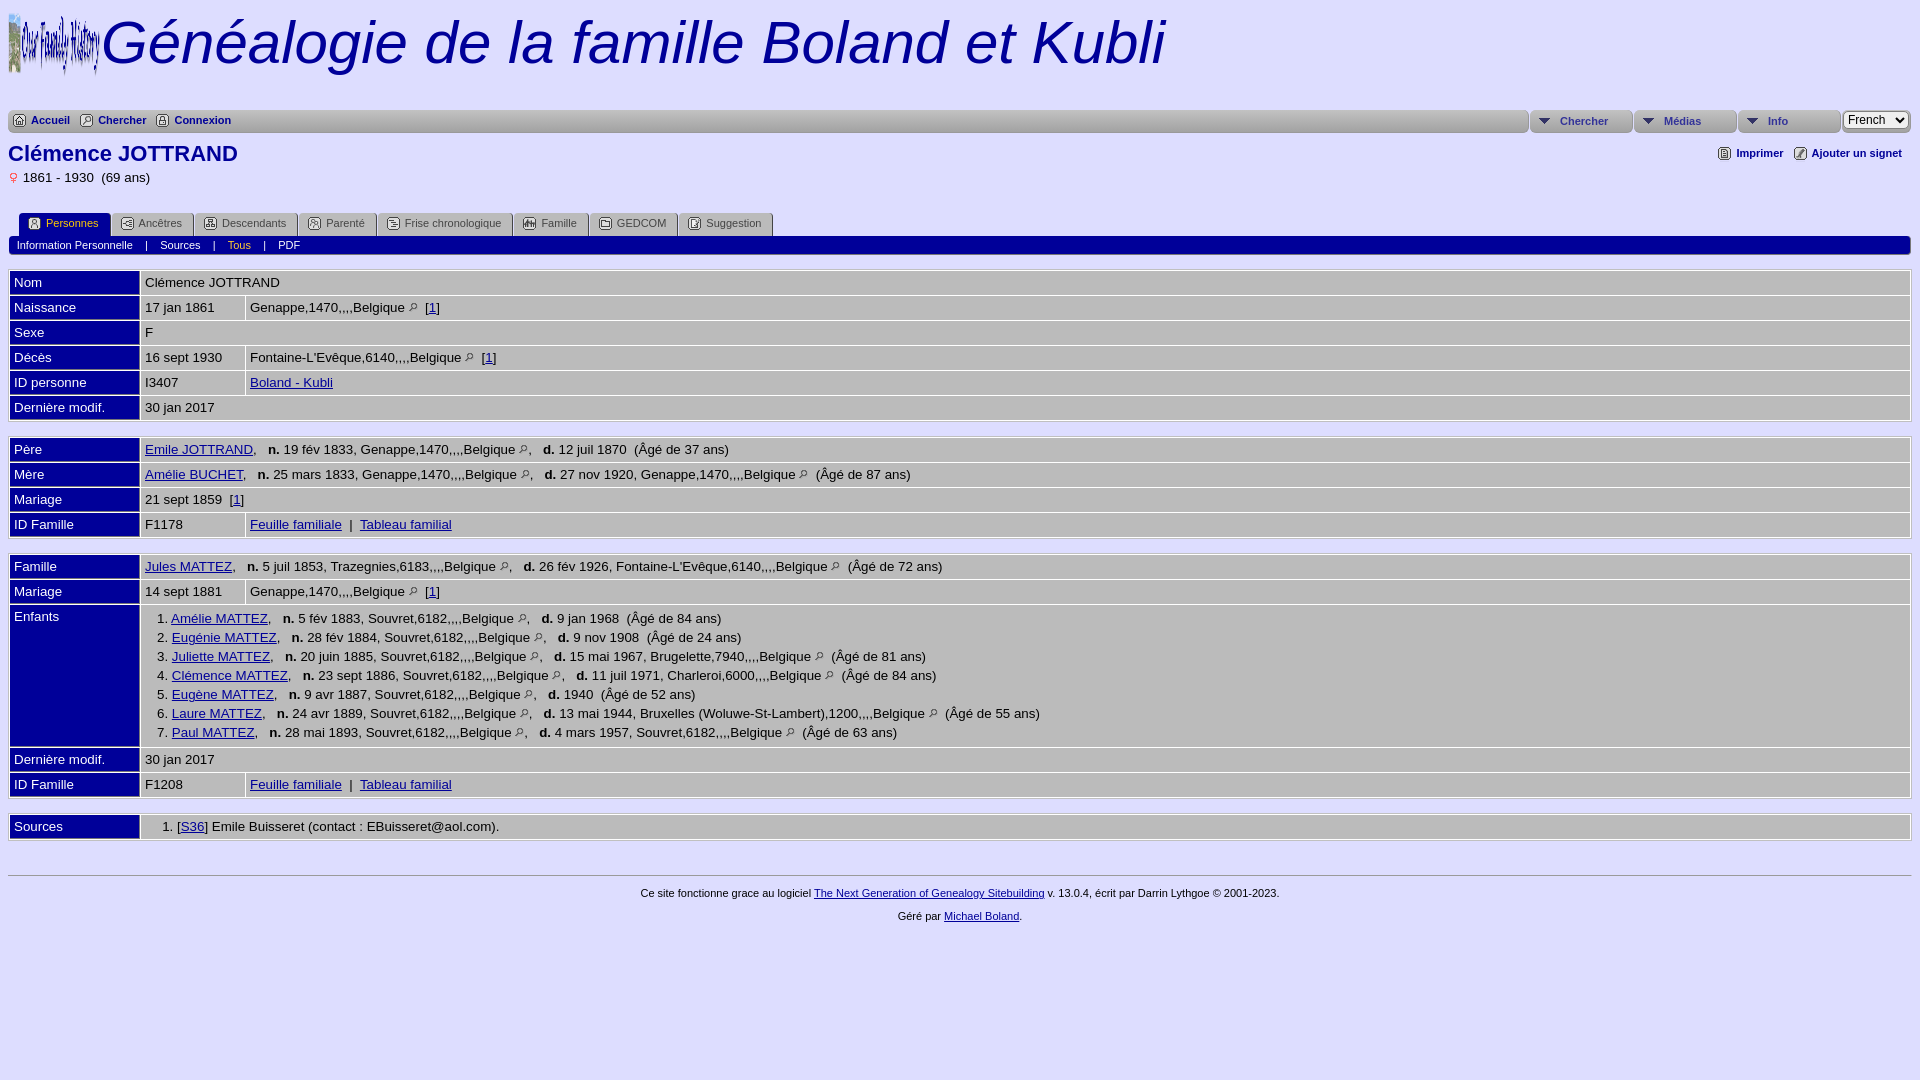 This screenshot has height=1080, width=1920. I want to click on S36, so click(193, 826).